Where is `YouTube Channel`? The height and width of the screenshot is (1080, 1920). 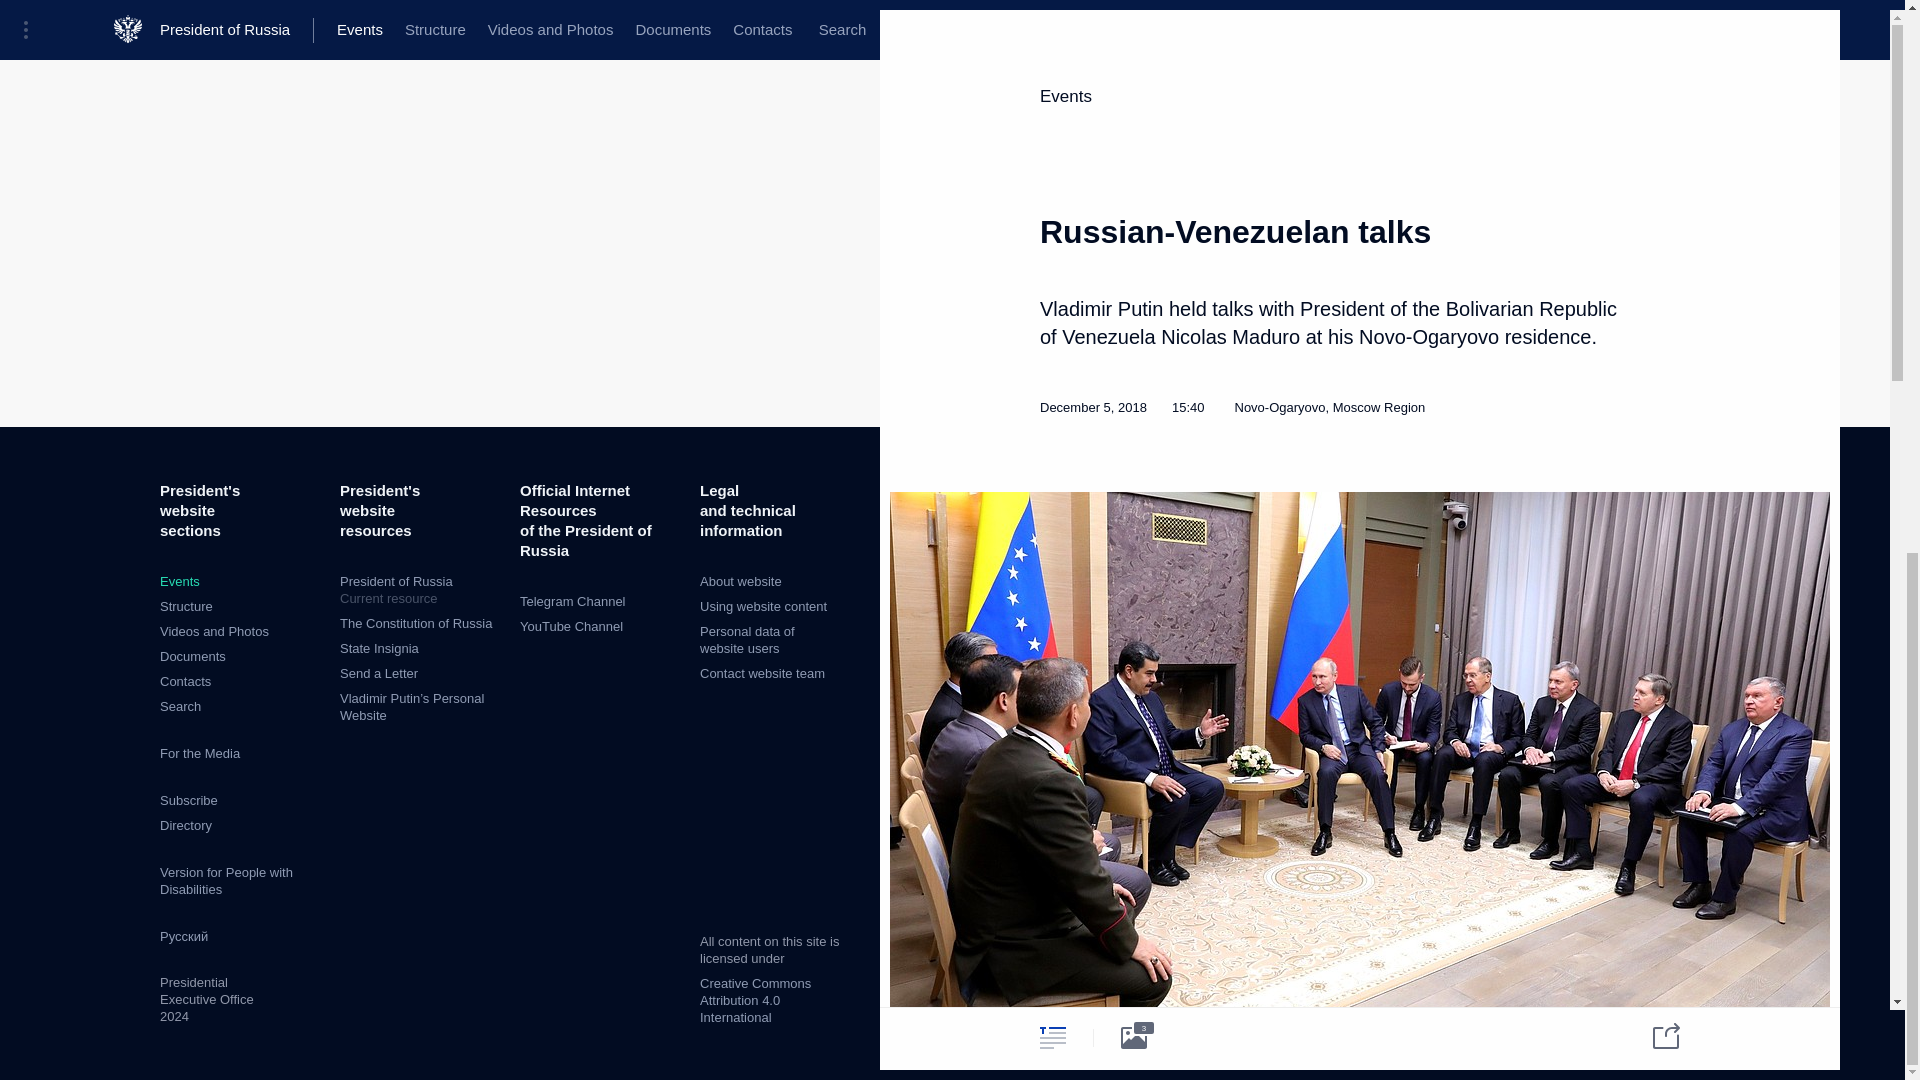
YouTube Channel is located at coordinates (571, 626).